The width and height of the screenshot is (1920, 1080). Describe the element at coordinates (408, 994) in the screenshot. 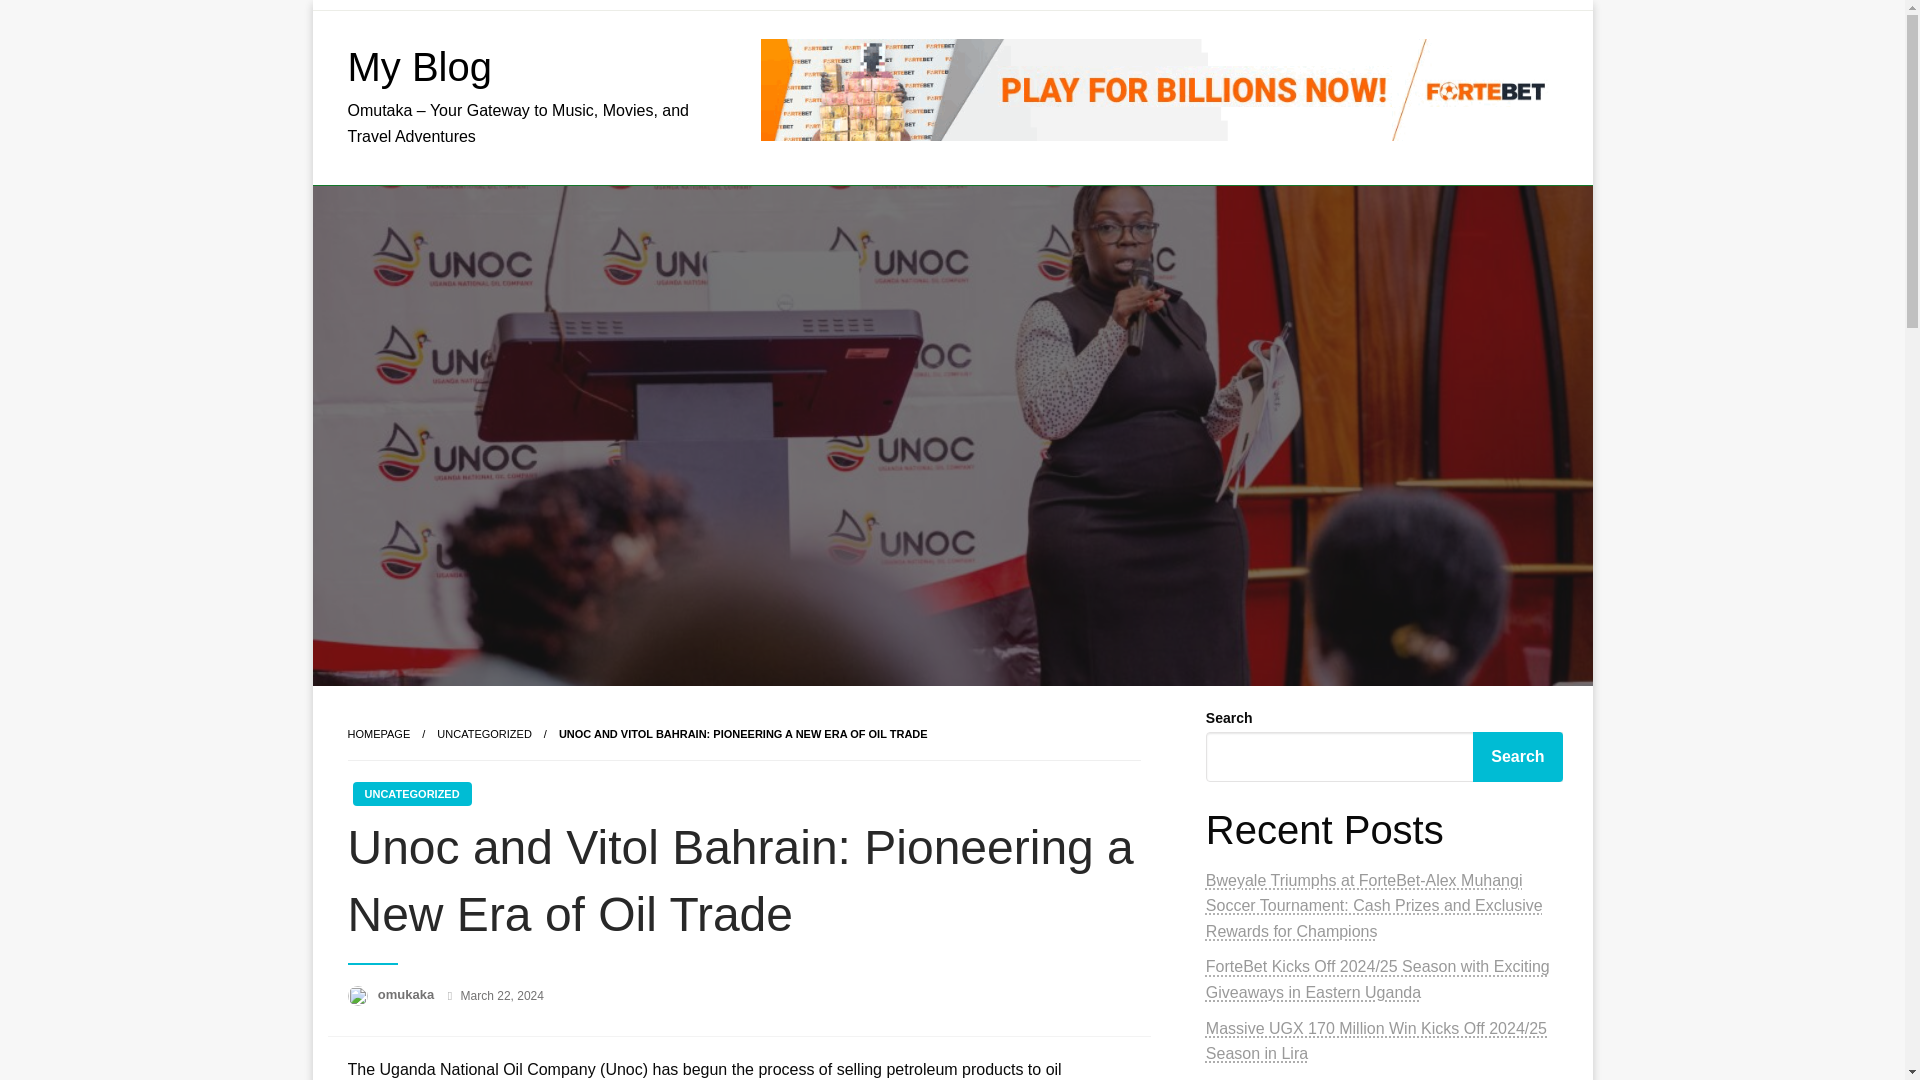

I see `omukaka` at that location.